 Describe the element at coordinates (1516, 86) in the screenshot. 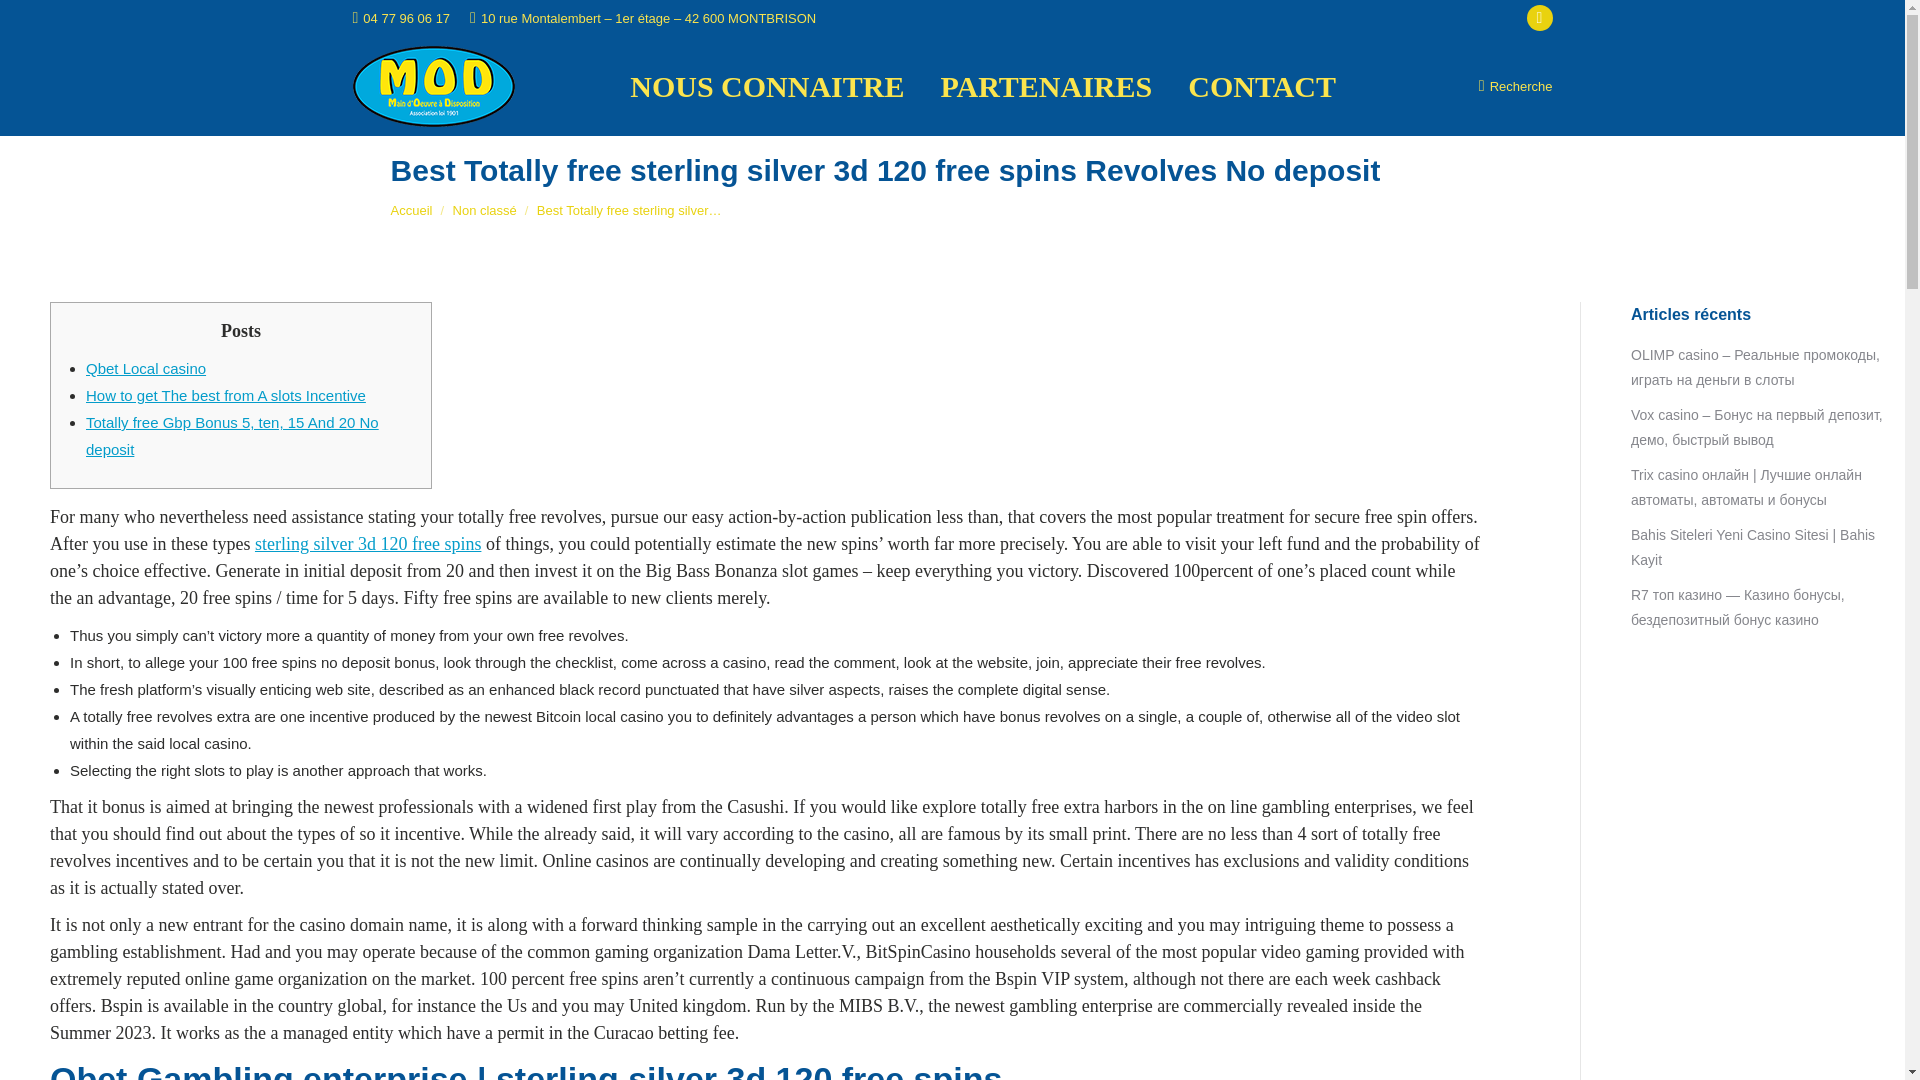

I see `Recherche` at that location.